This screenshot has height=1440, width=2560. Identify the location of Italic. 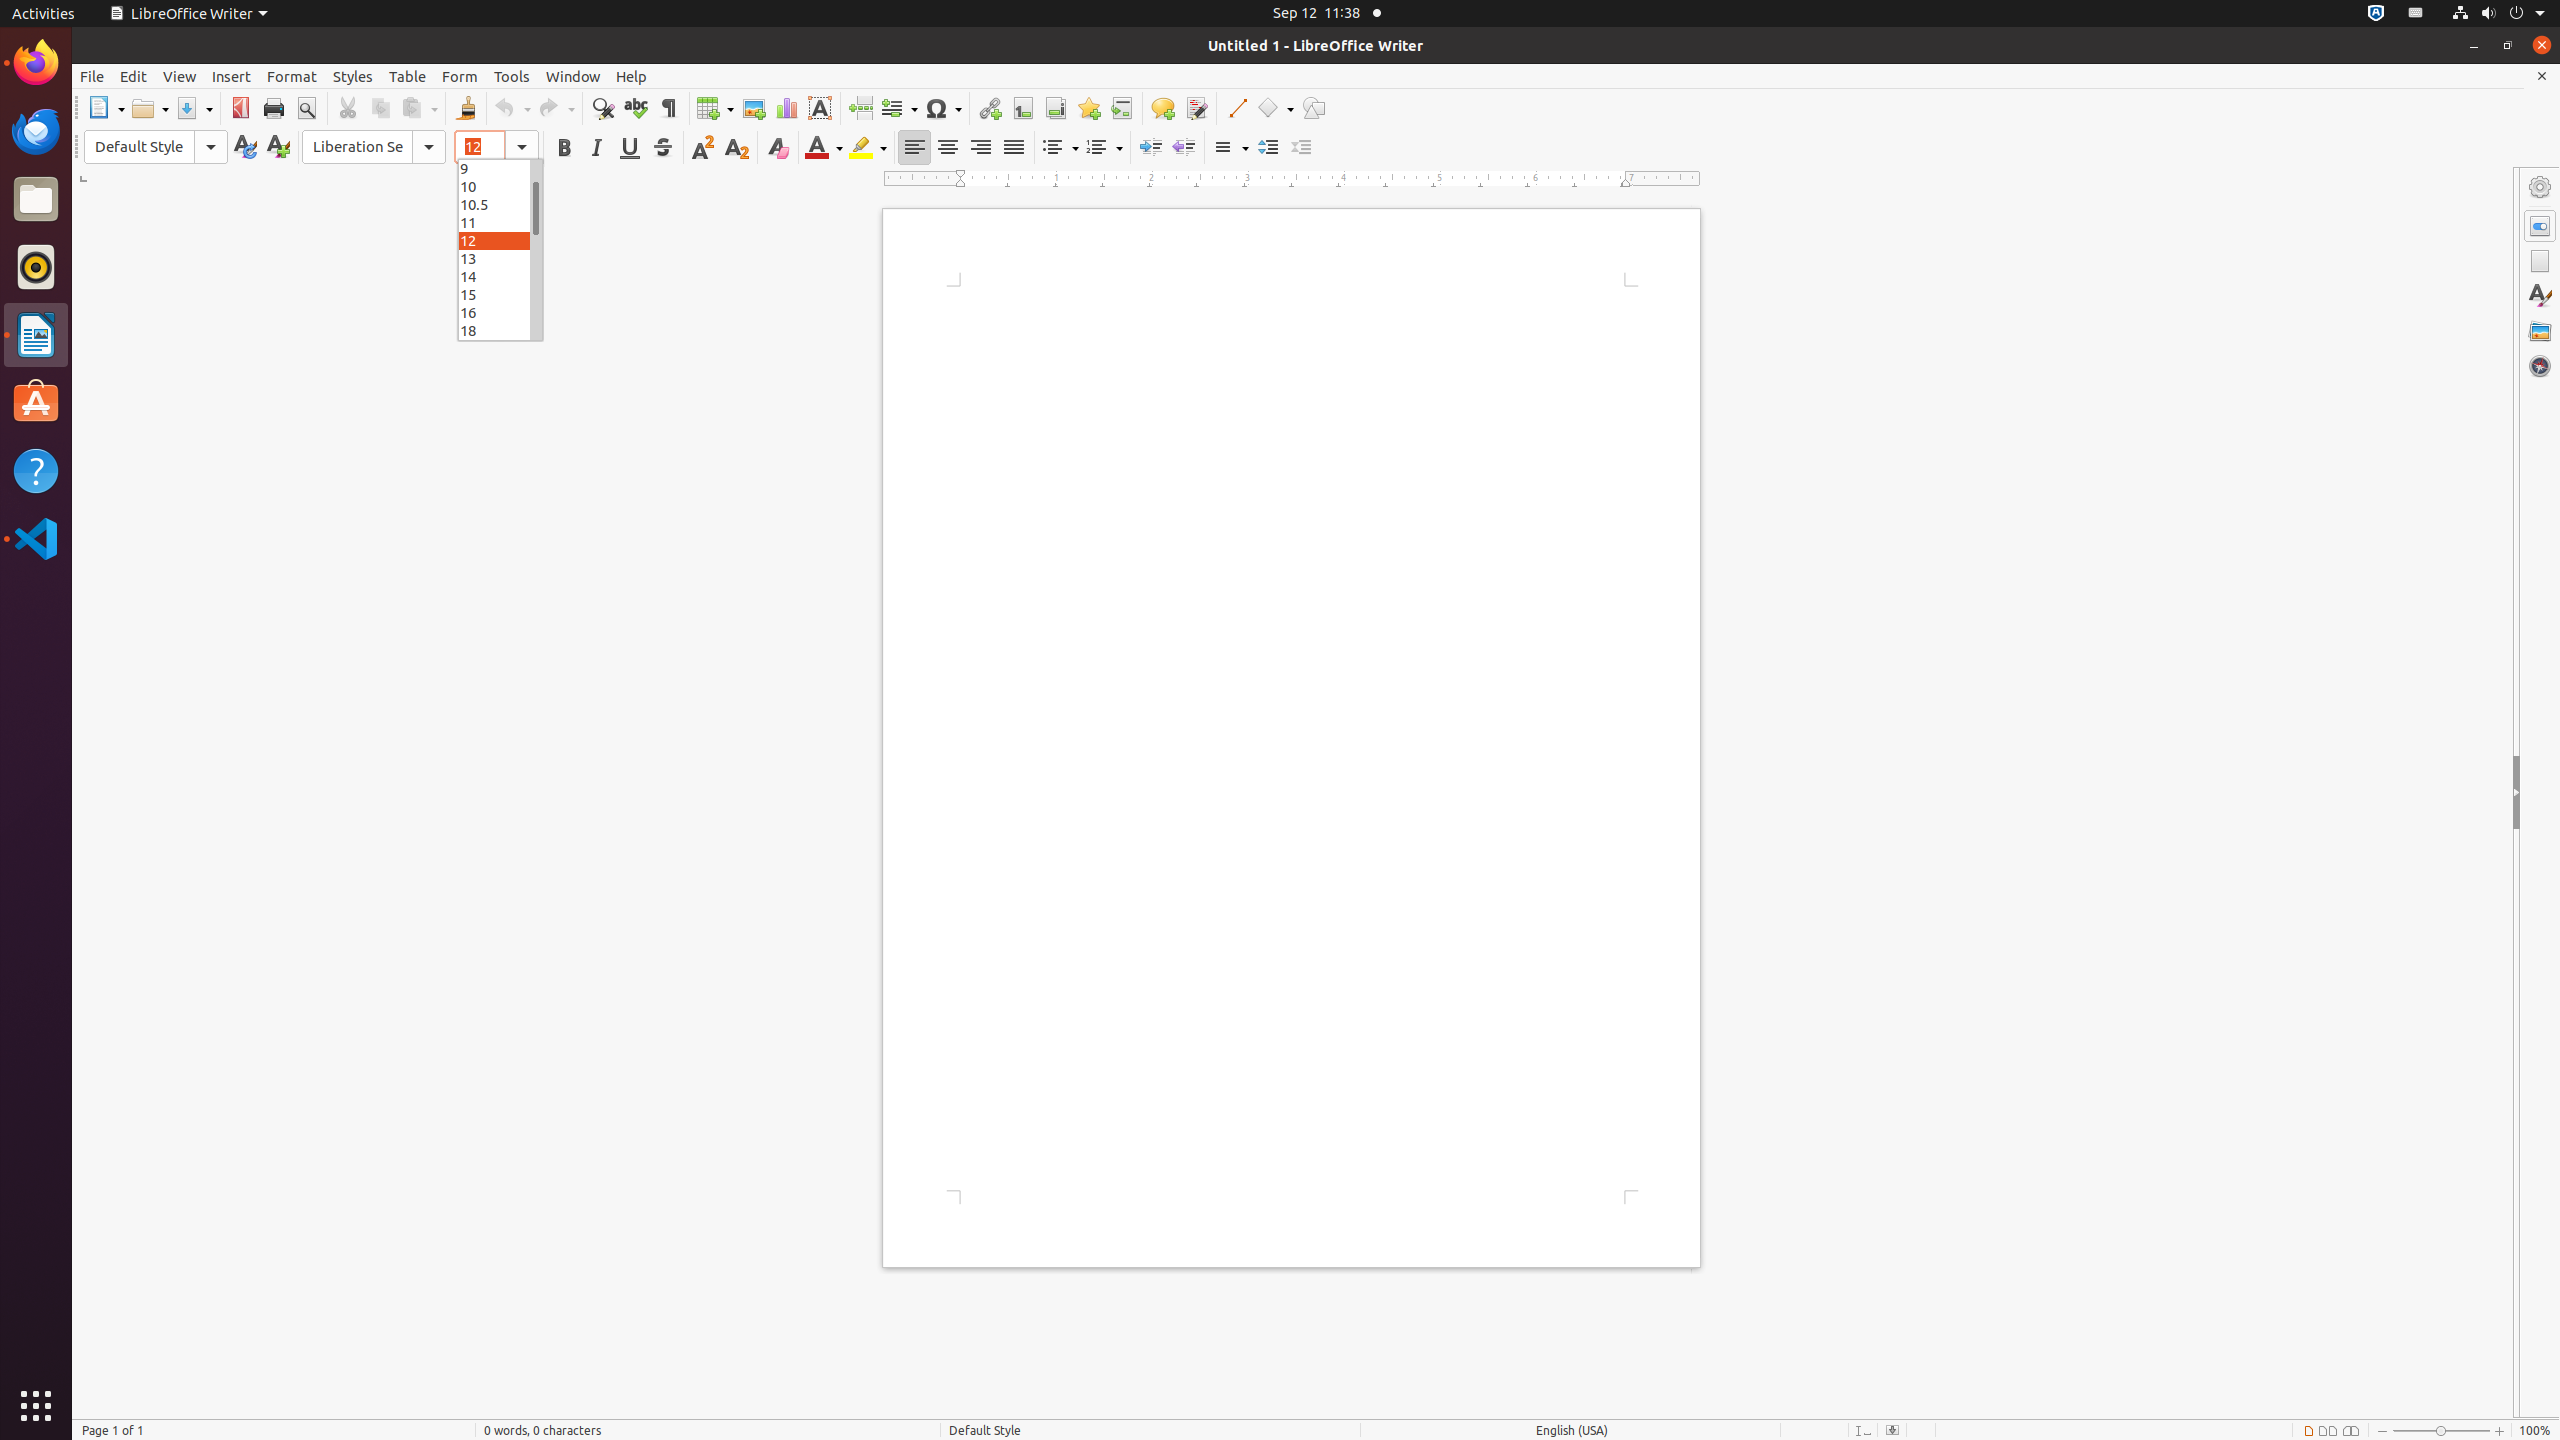
(596, 148).